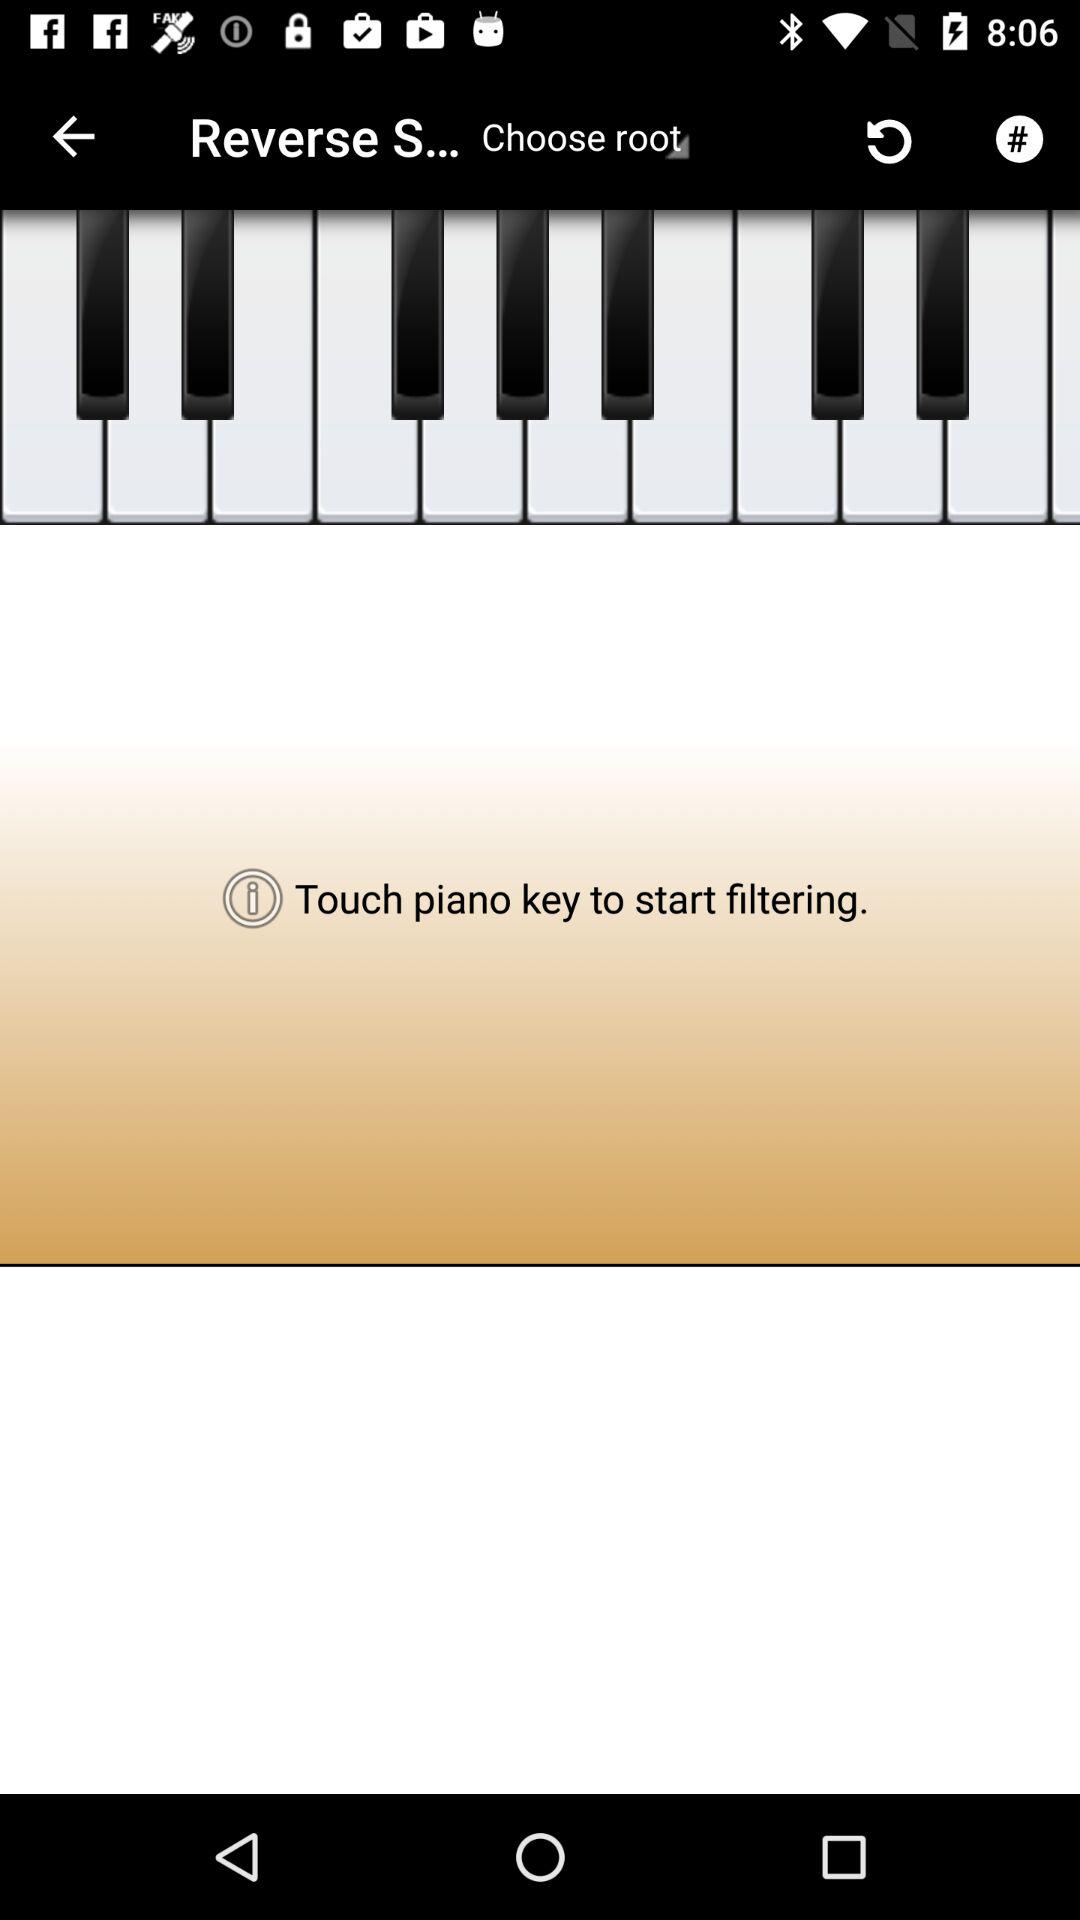  Describe the element at coordinates (522, 314) in the screenshot. I see `click on the black color tile which is below the word choose` at that location.